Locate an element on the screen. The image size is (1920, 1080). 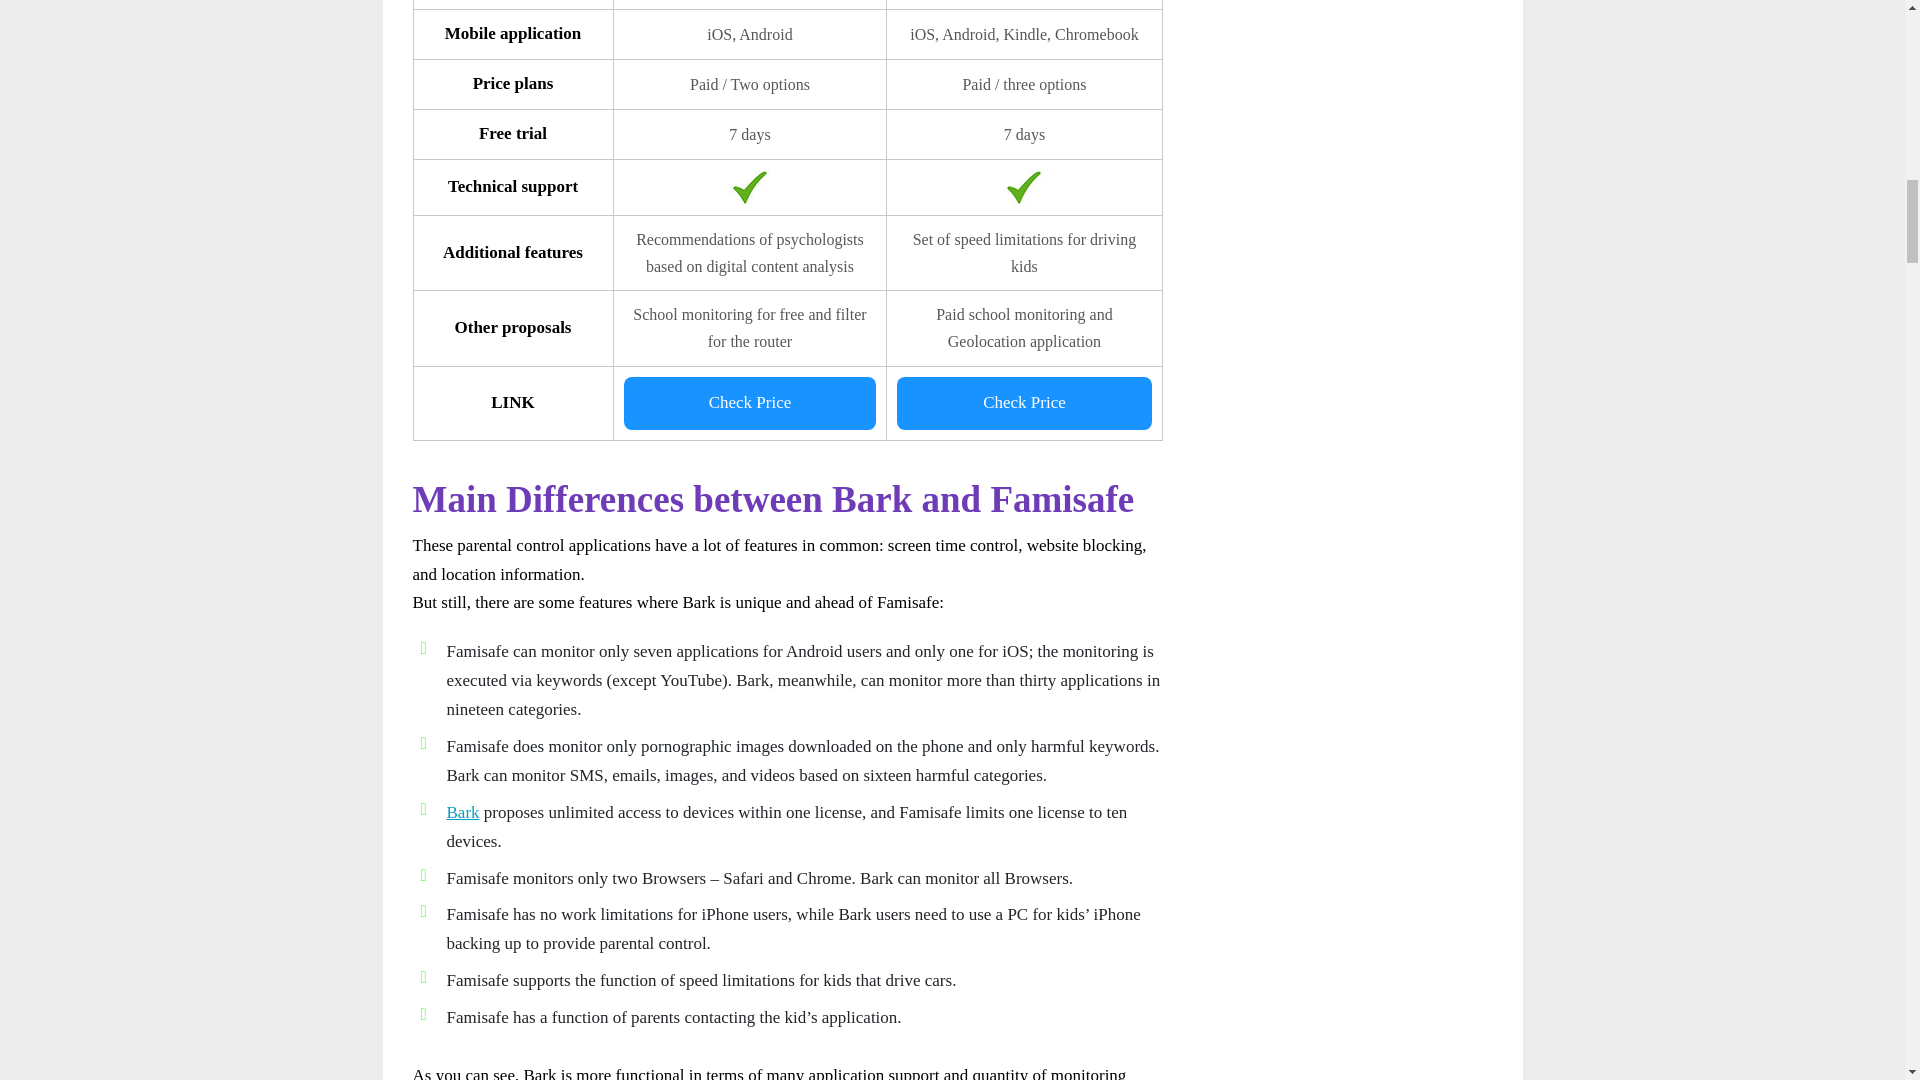
Bark is located at coordinates (462, 812).